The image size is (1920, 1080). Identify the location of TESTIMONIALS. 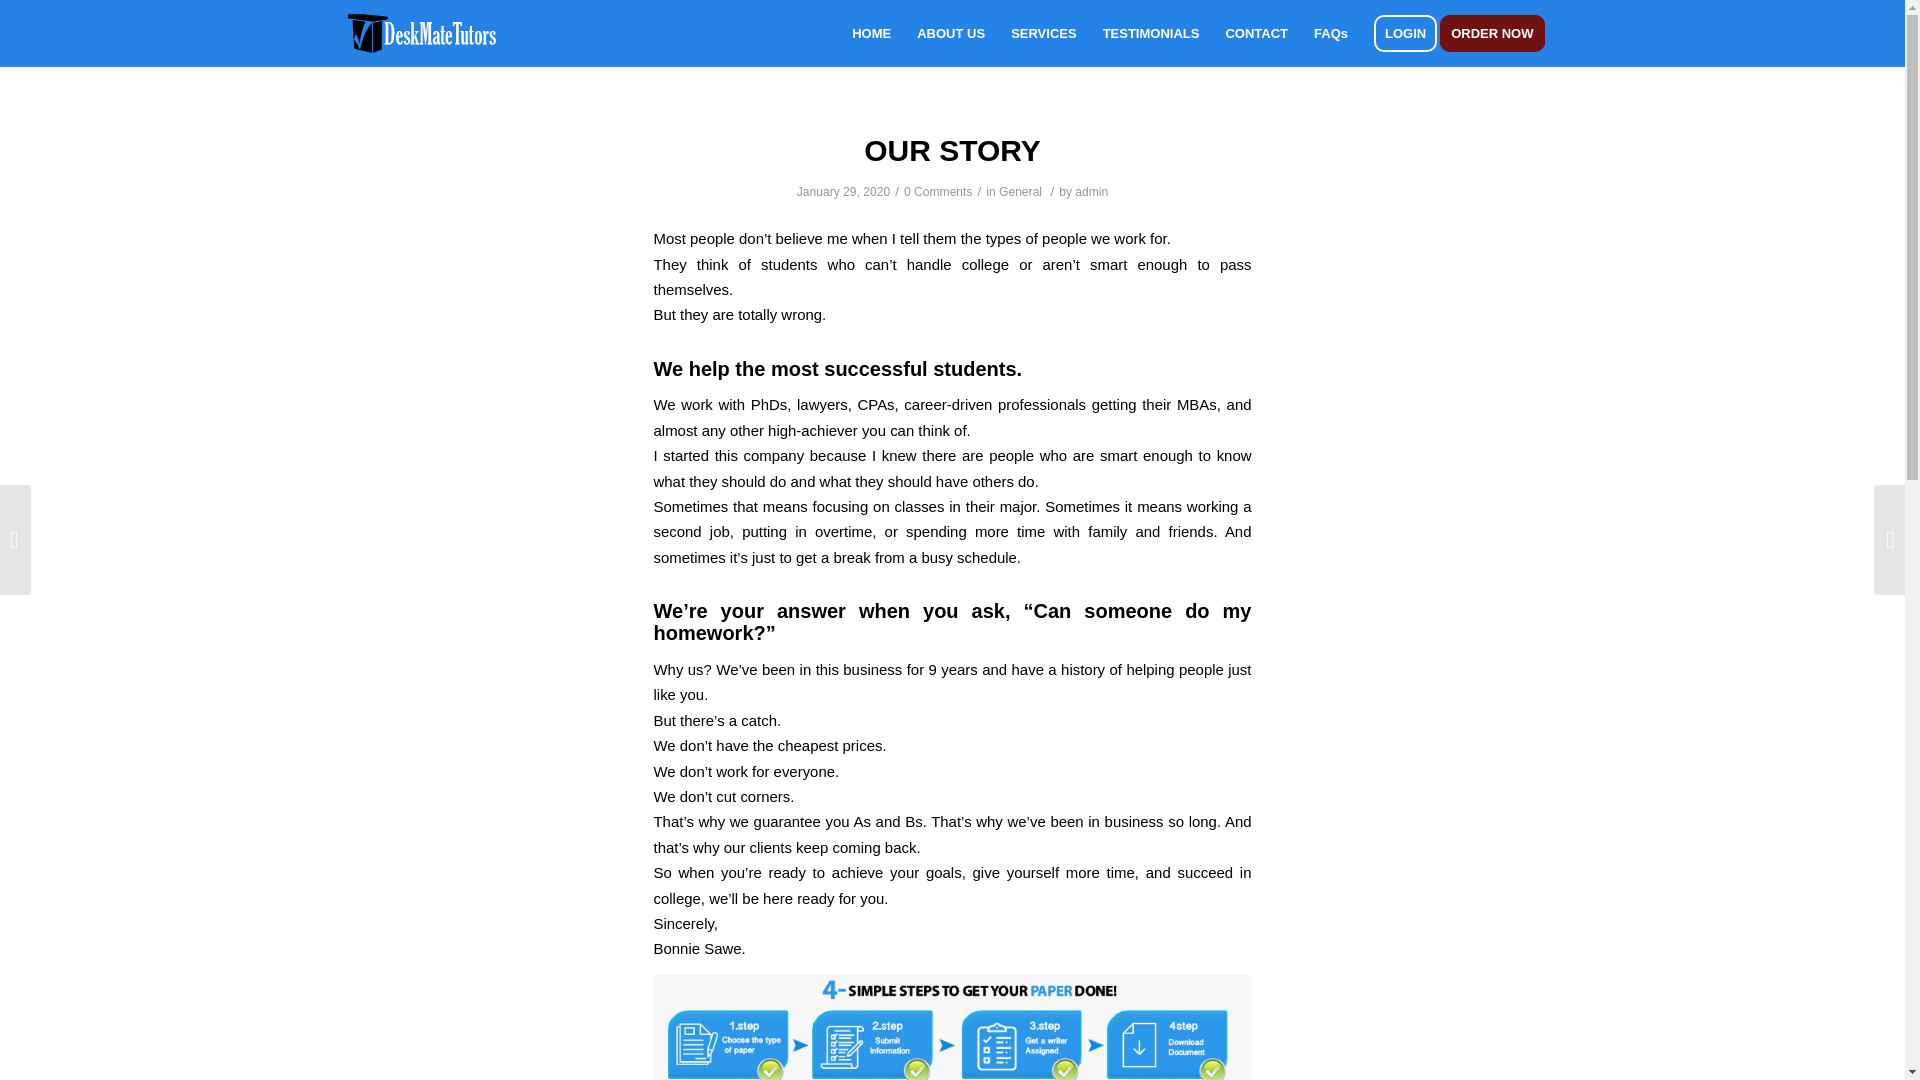
(1152, 33).